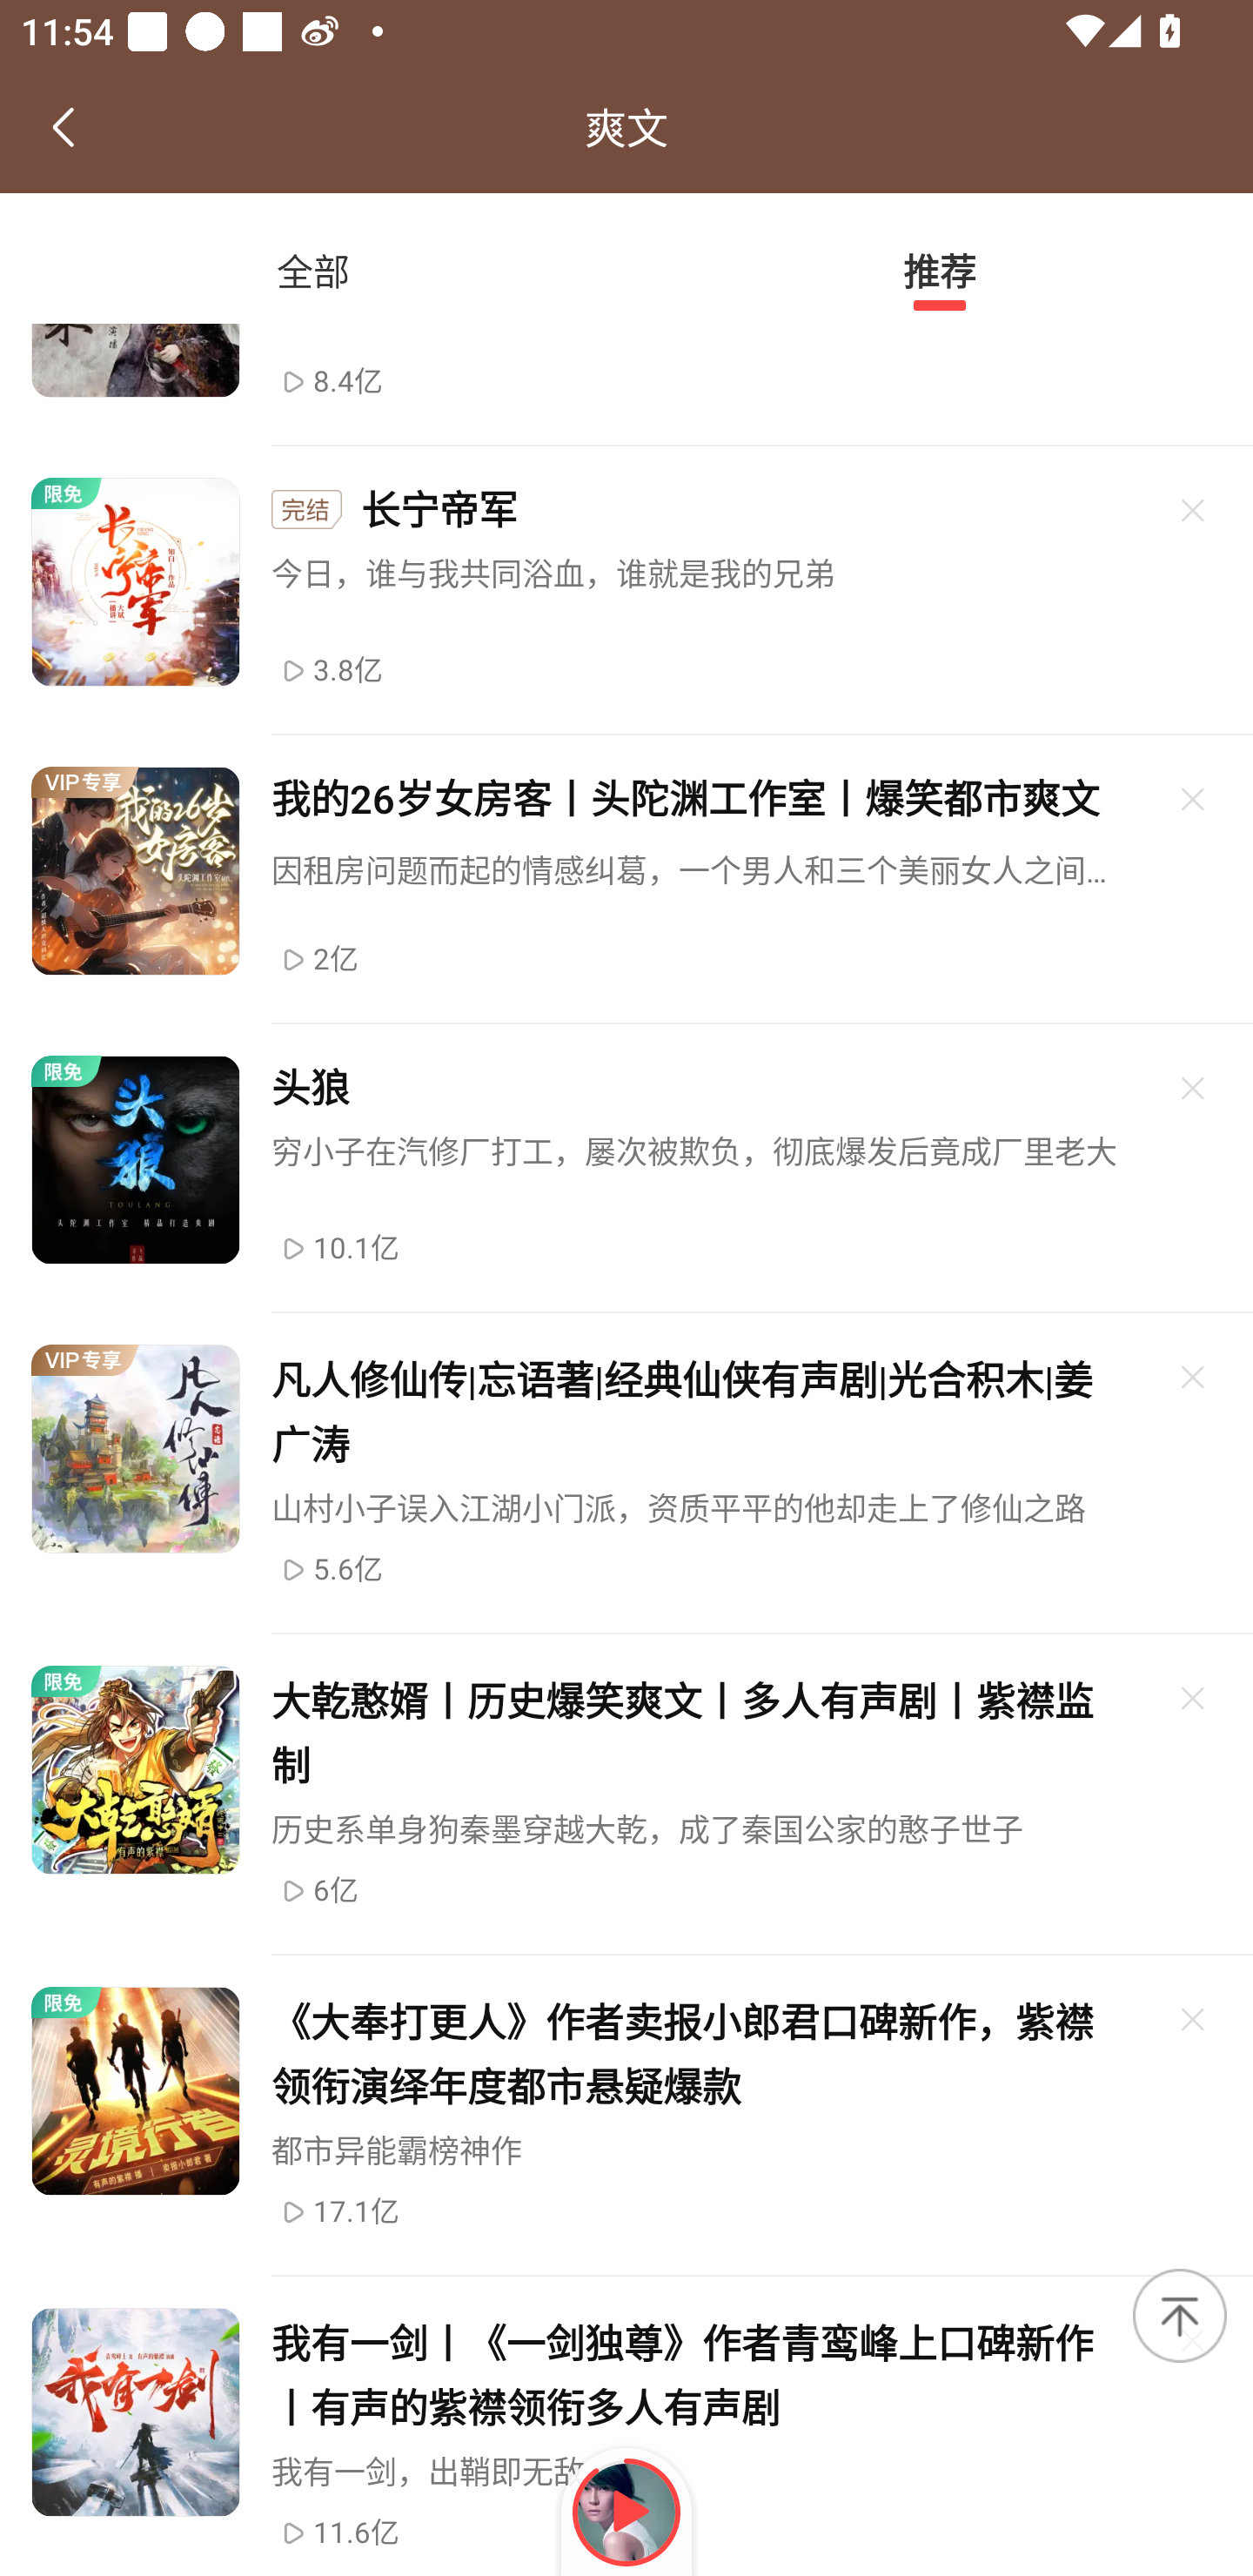  What do you see at coordinates (626, 2512) in the screenshot?
I see `继续播放Alpha-橘子海OrangeOcean` at bounding box center [626, 2512].